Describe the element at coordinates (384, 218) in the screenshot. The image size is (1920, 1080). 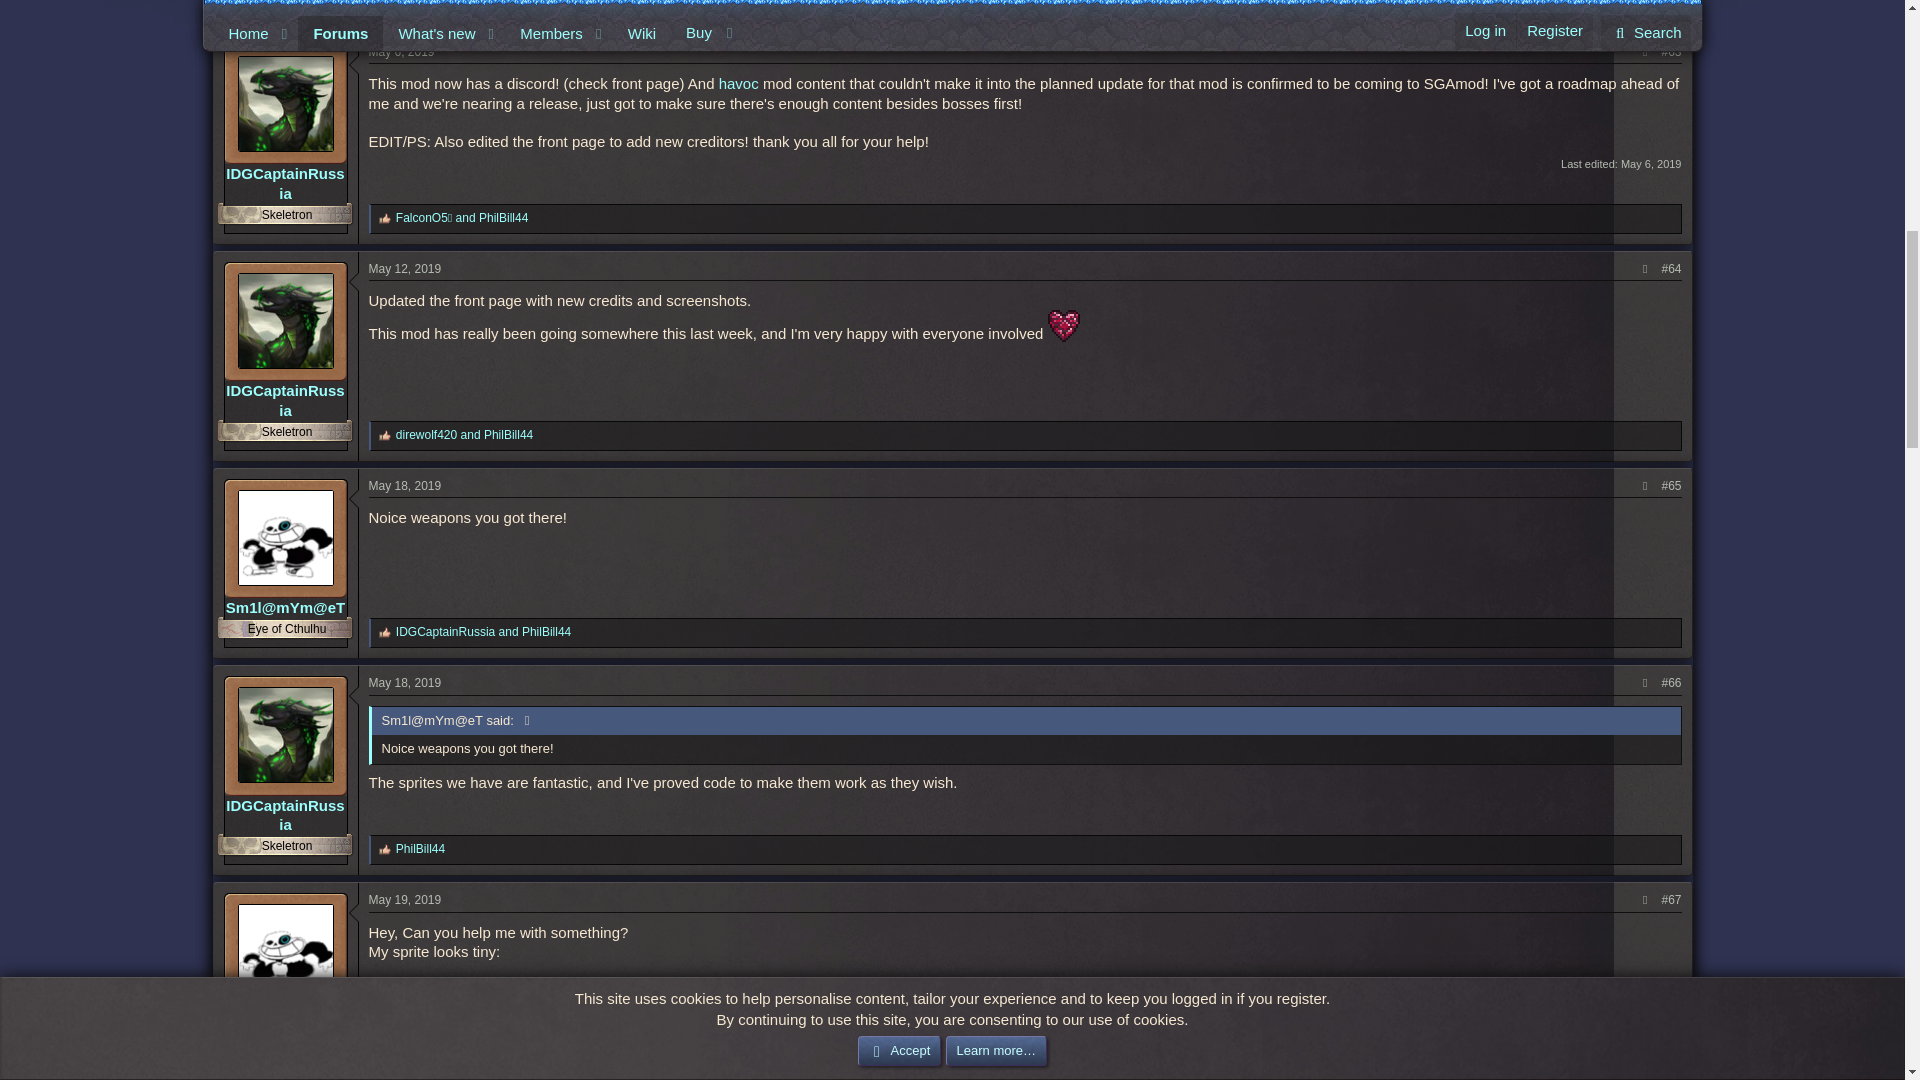
I see `Like` at that location.